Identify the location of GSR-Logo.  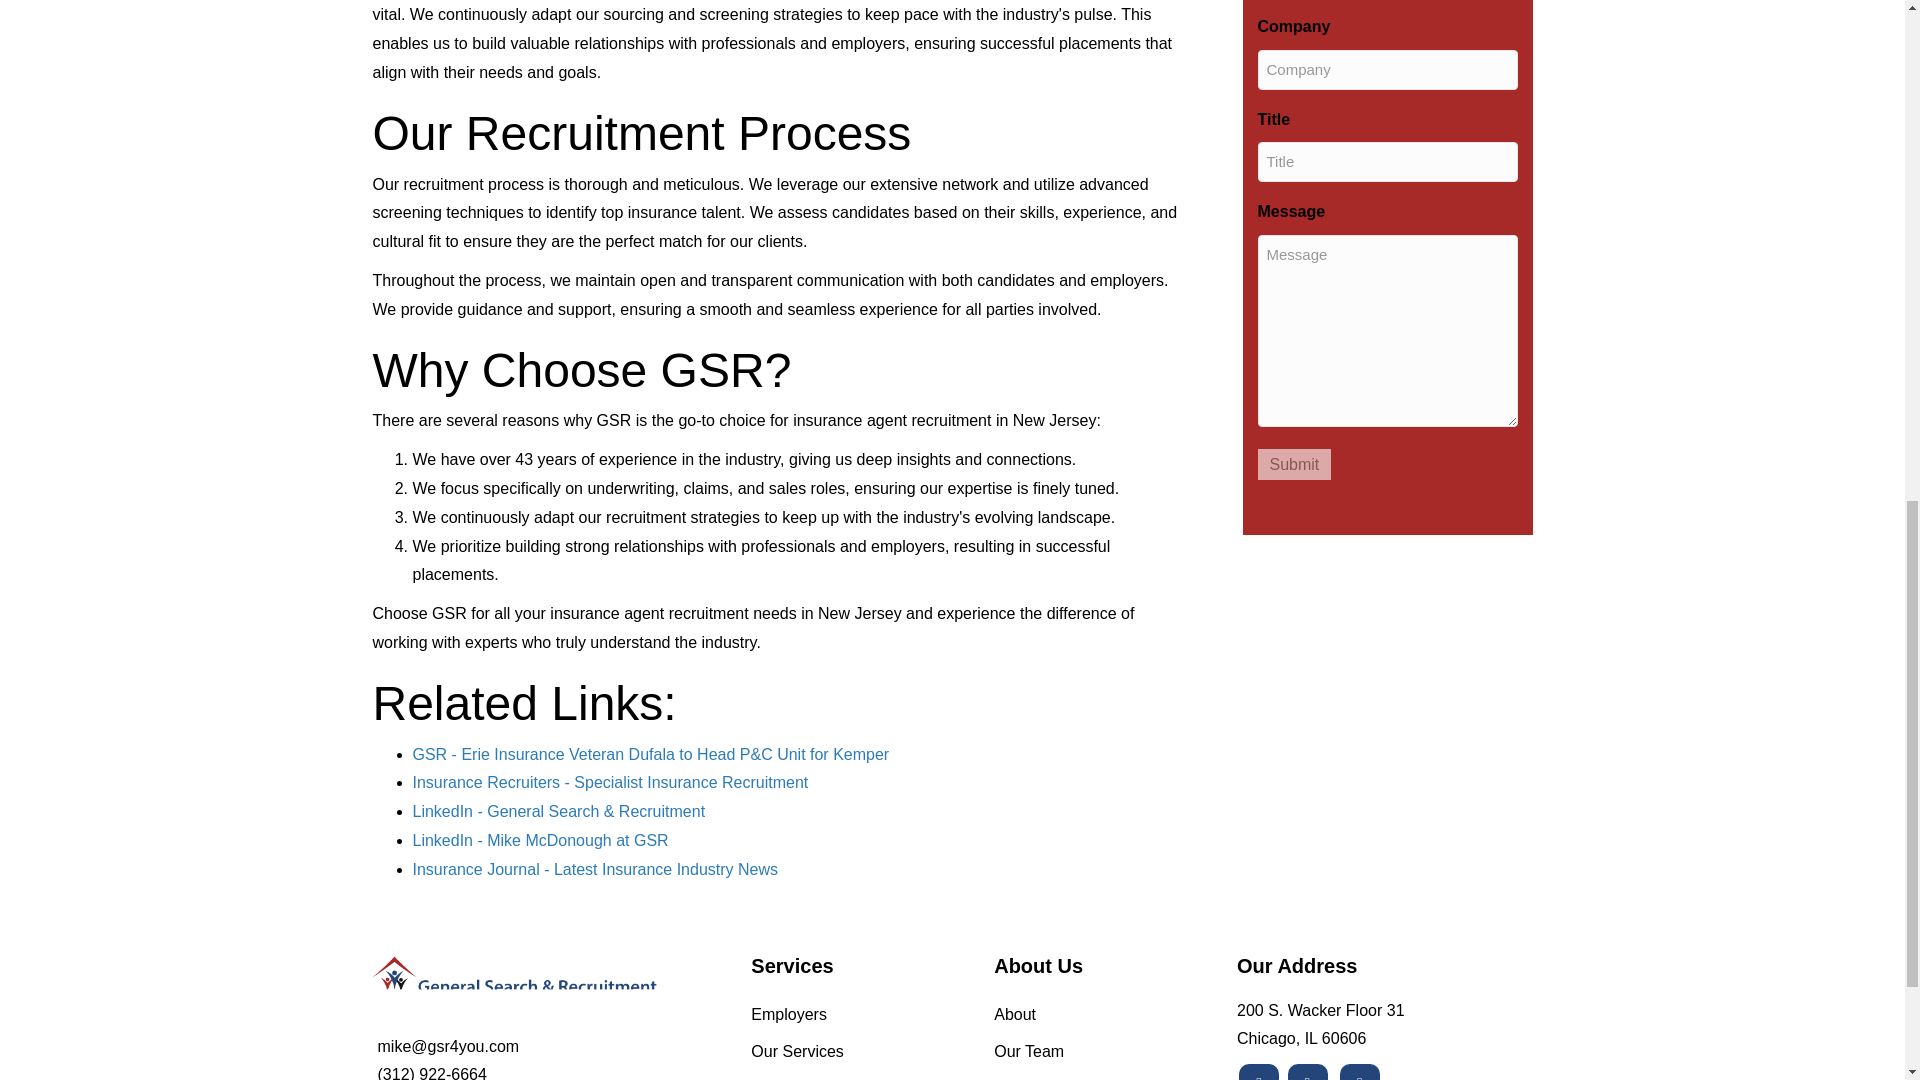
(512, 982).